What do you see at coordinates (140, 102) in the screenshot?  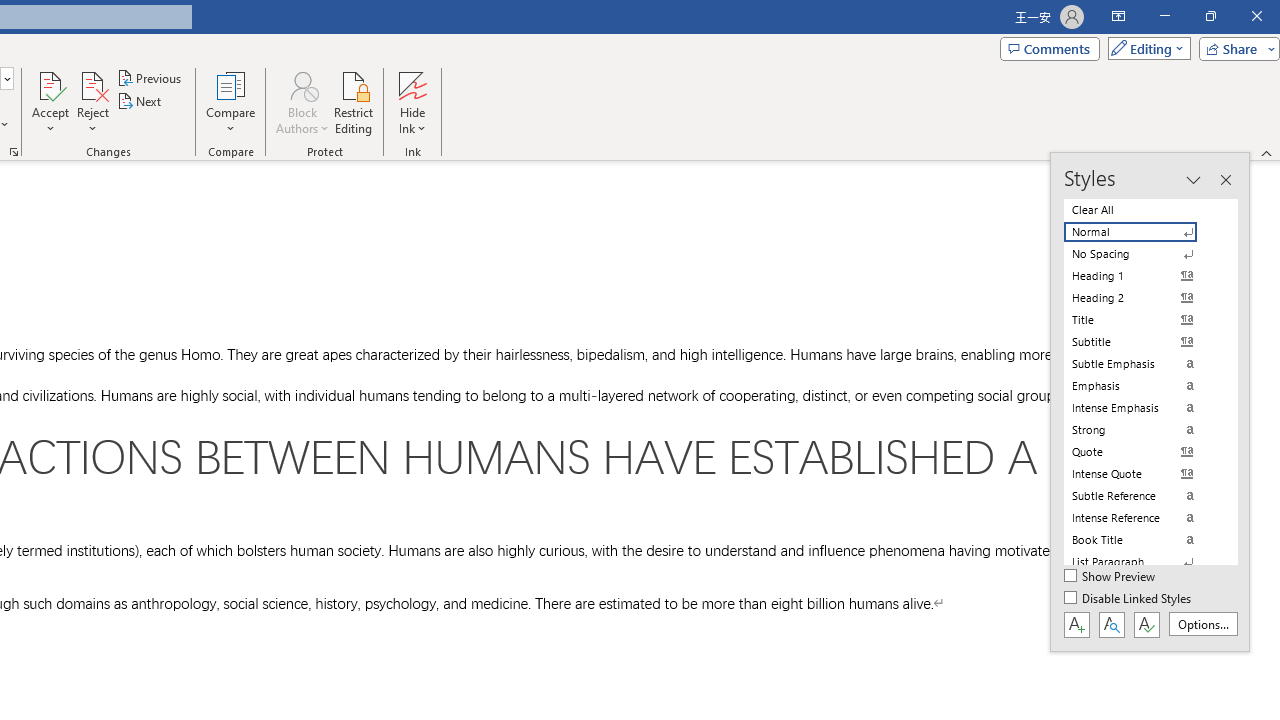 I see `Next` at bounding box center [140, 102].